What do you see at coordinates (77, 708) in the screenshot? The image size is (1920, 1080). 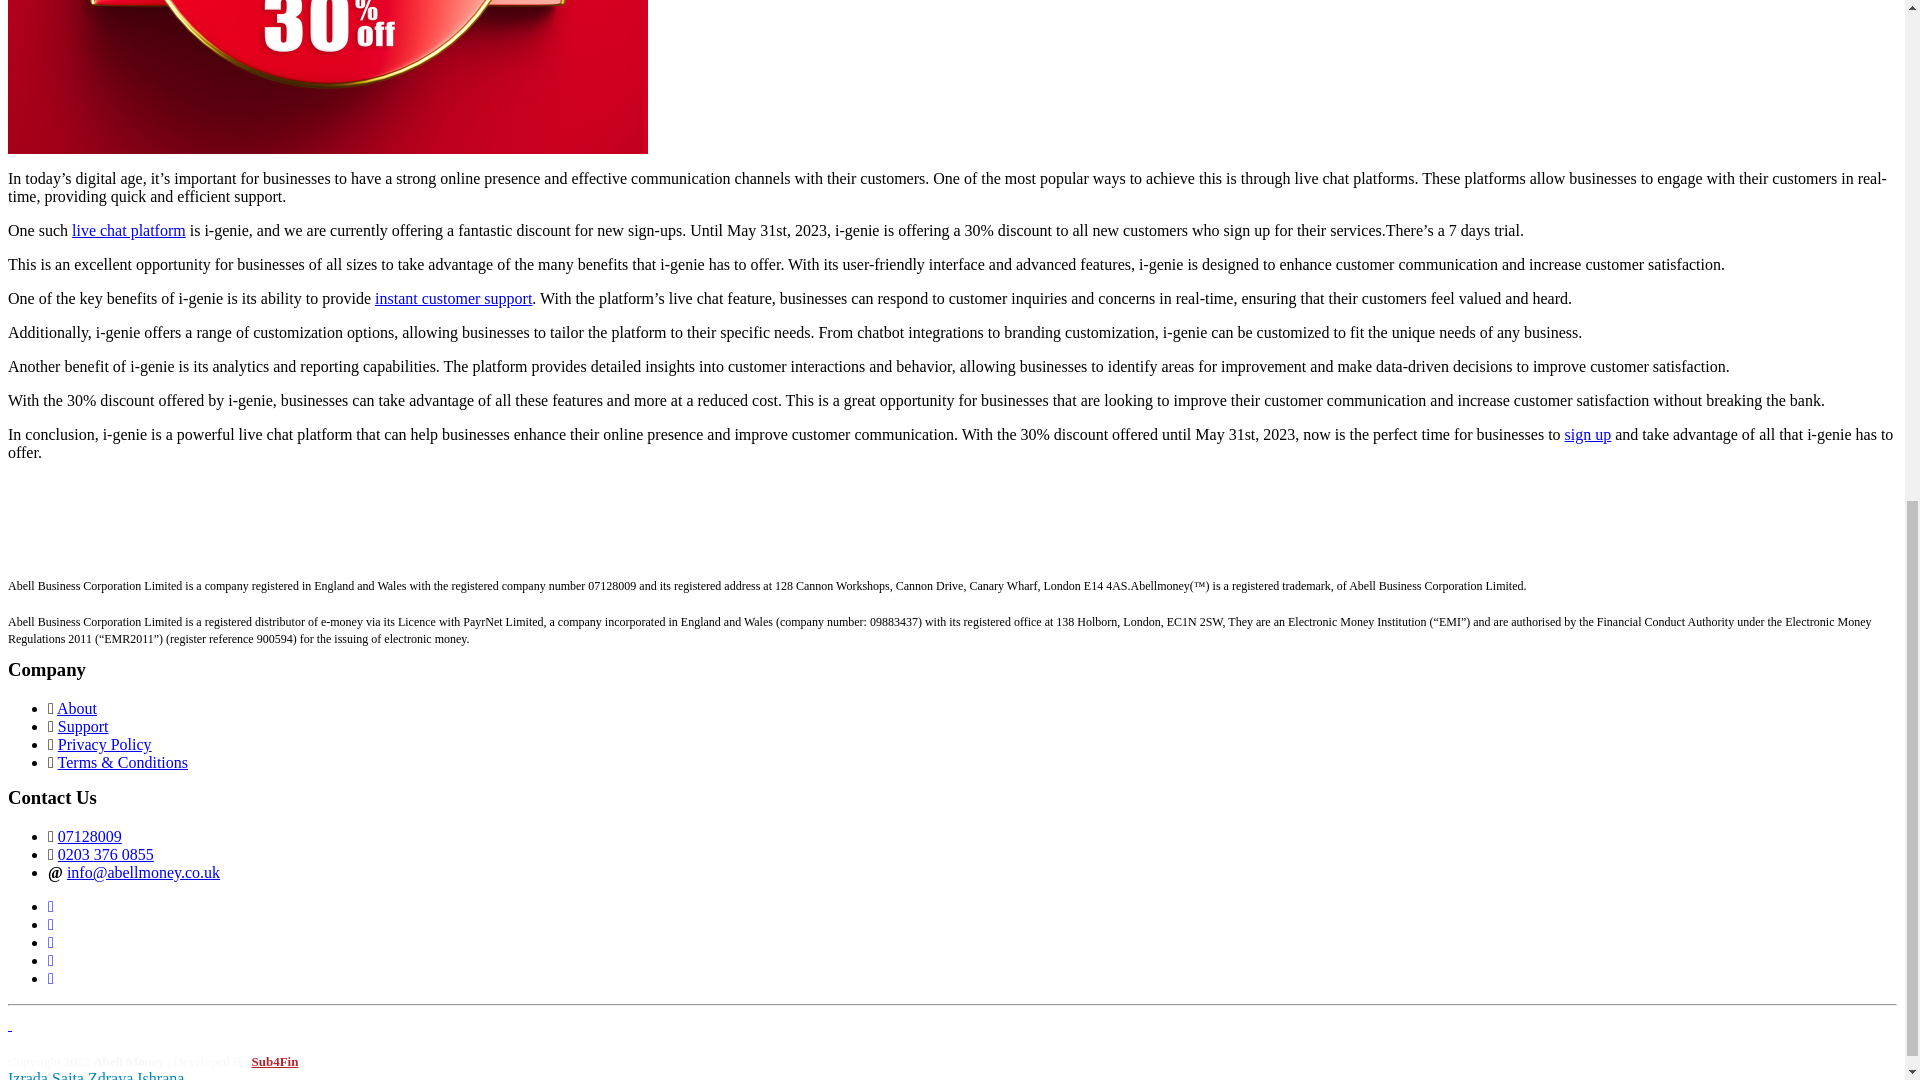 I see `About` at bounding box center [77, 708].